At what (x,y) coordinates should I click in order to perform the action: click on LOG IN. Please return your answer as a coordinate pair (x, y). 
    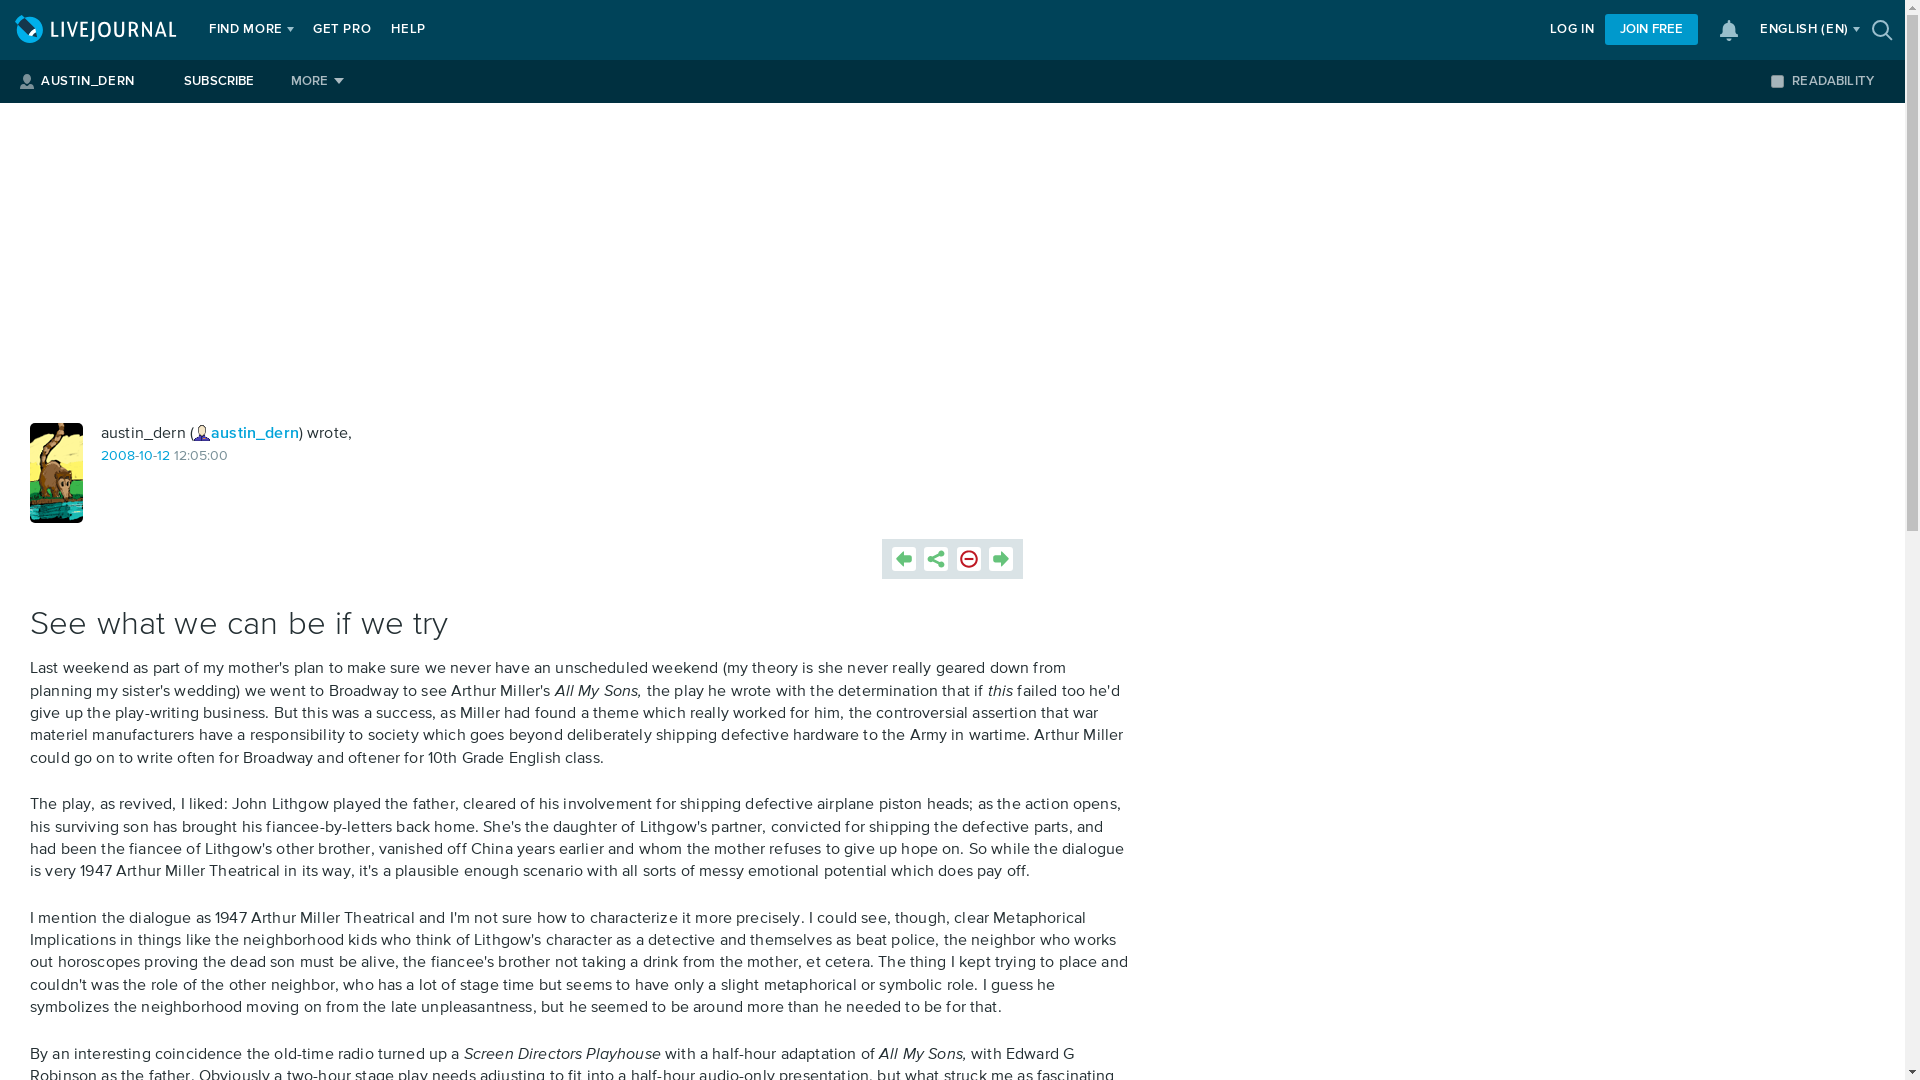
    Looking at the image, I should click on (1572, 30).